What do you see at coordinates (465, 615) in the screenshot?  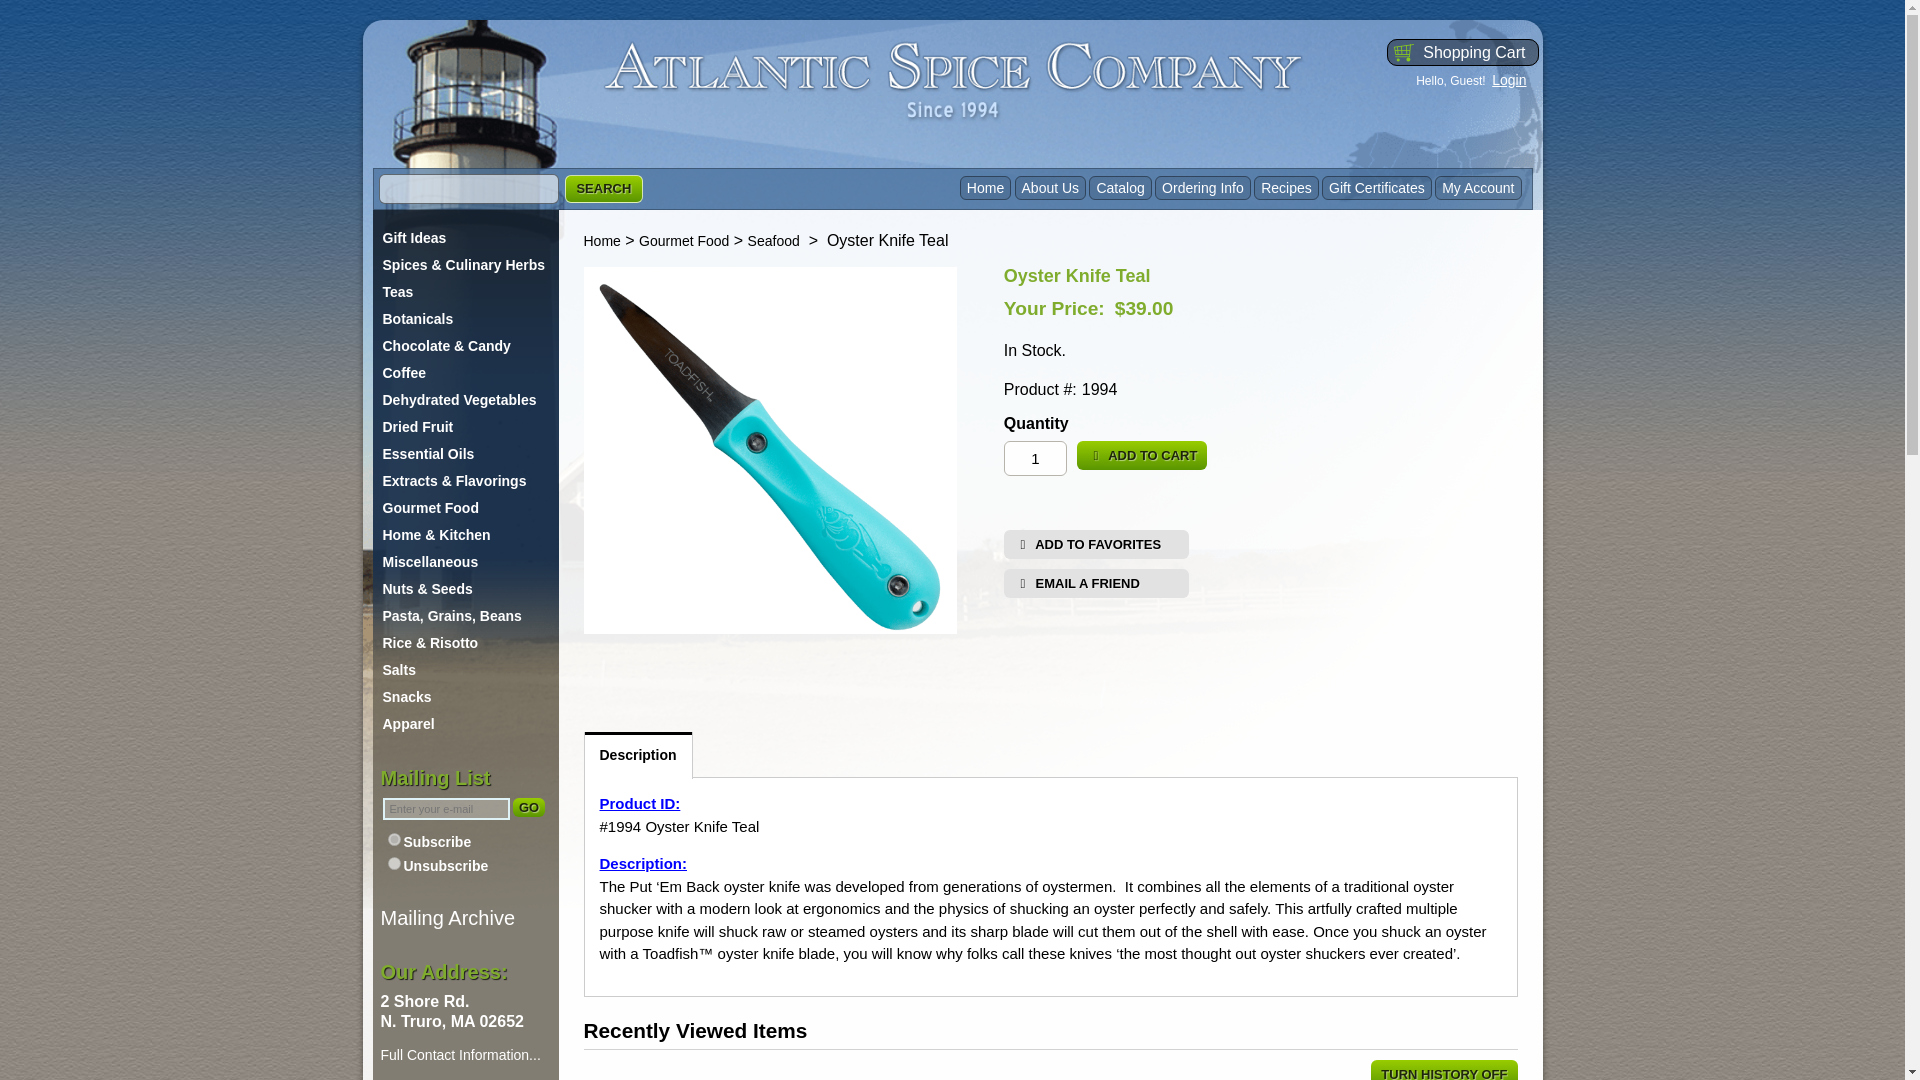 I see `Pasta, Grains, Beans` at bounding box center [465, 615].